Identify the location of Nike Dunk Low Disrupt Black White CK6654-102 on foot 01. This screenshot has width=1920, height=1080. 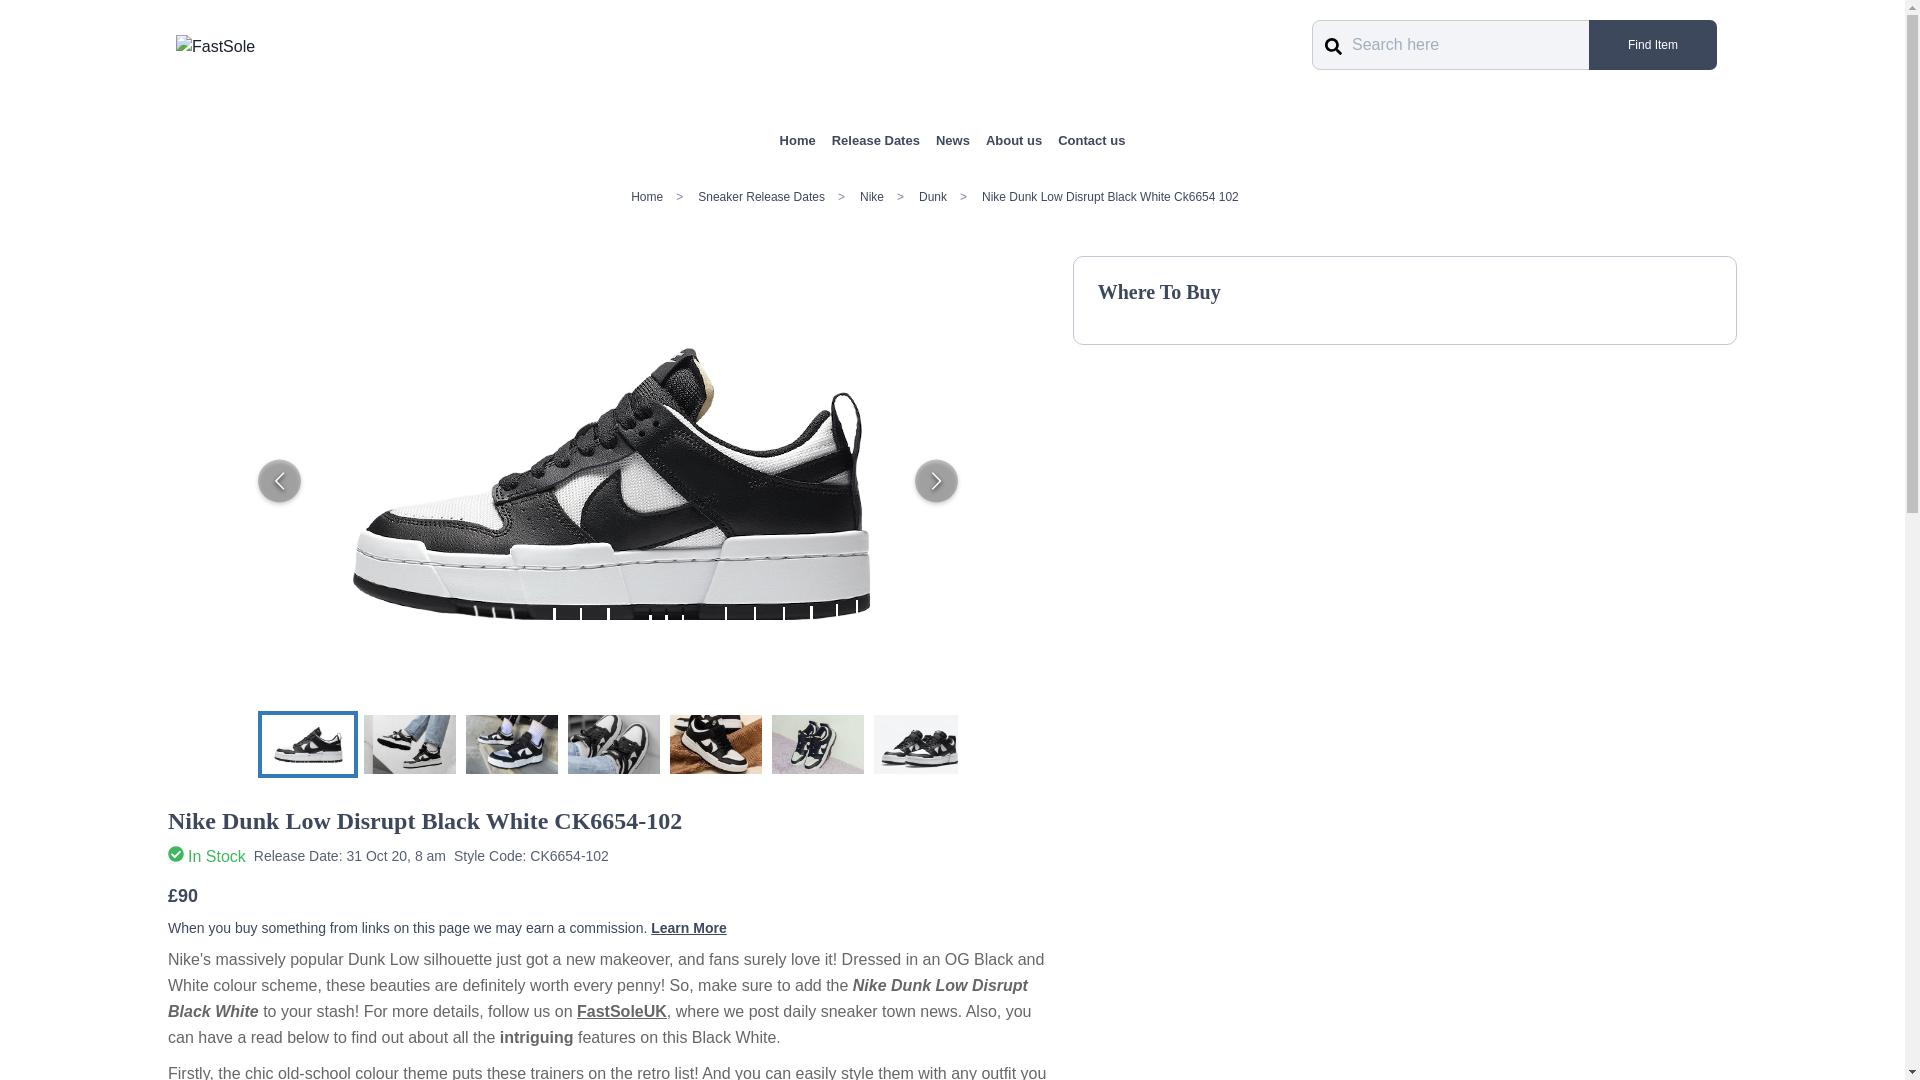
(512, 743).